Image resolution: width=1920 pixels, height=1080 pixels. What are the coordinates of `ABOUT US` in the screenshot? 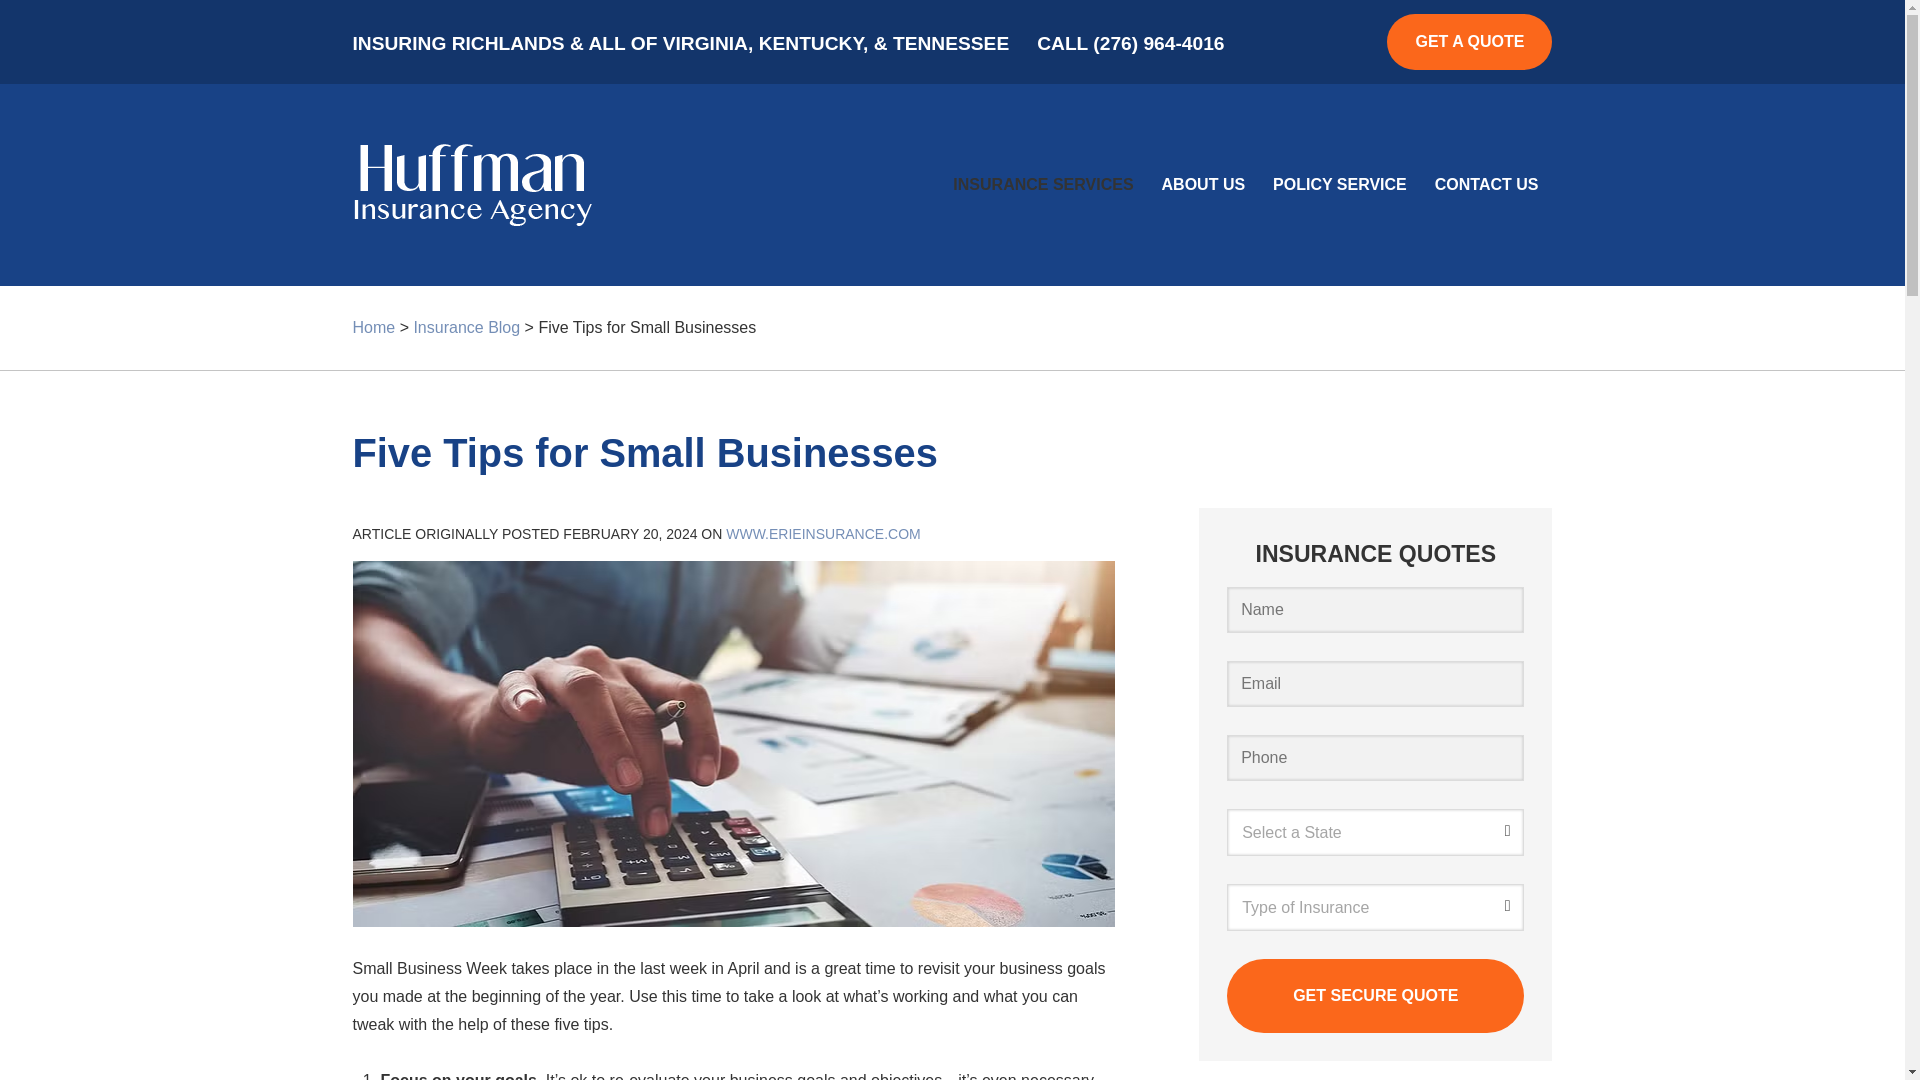 It's located at (1204, 184).